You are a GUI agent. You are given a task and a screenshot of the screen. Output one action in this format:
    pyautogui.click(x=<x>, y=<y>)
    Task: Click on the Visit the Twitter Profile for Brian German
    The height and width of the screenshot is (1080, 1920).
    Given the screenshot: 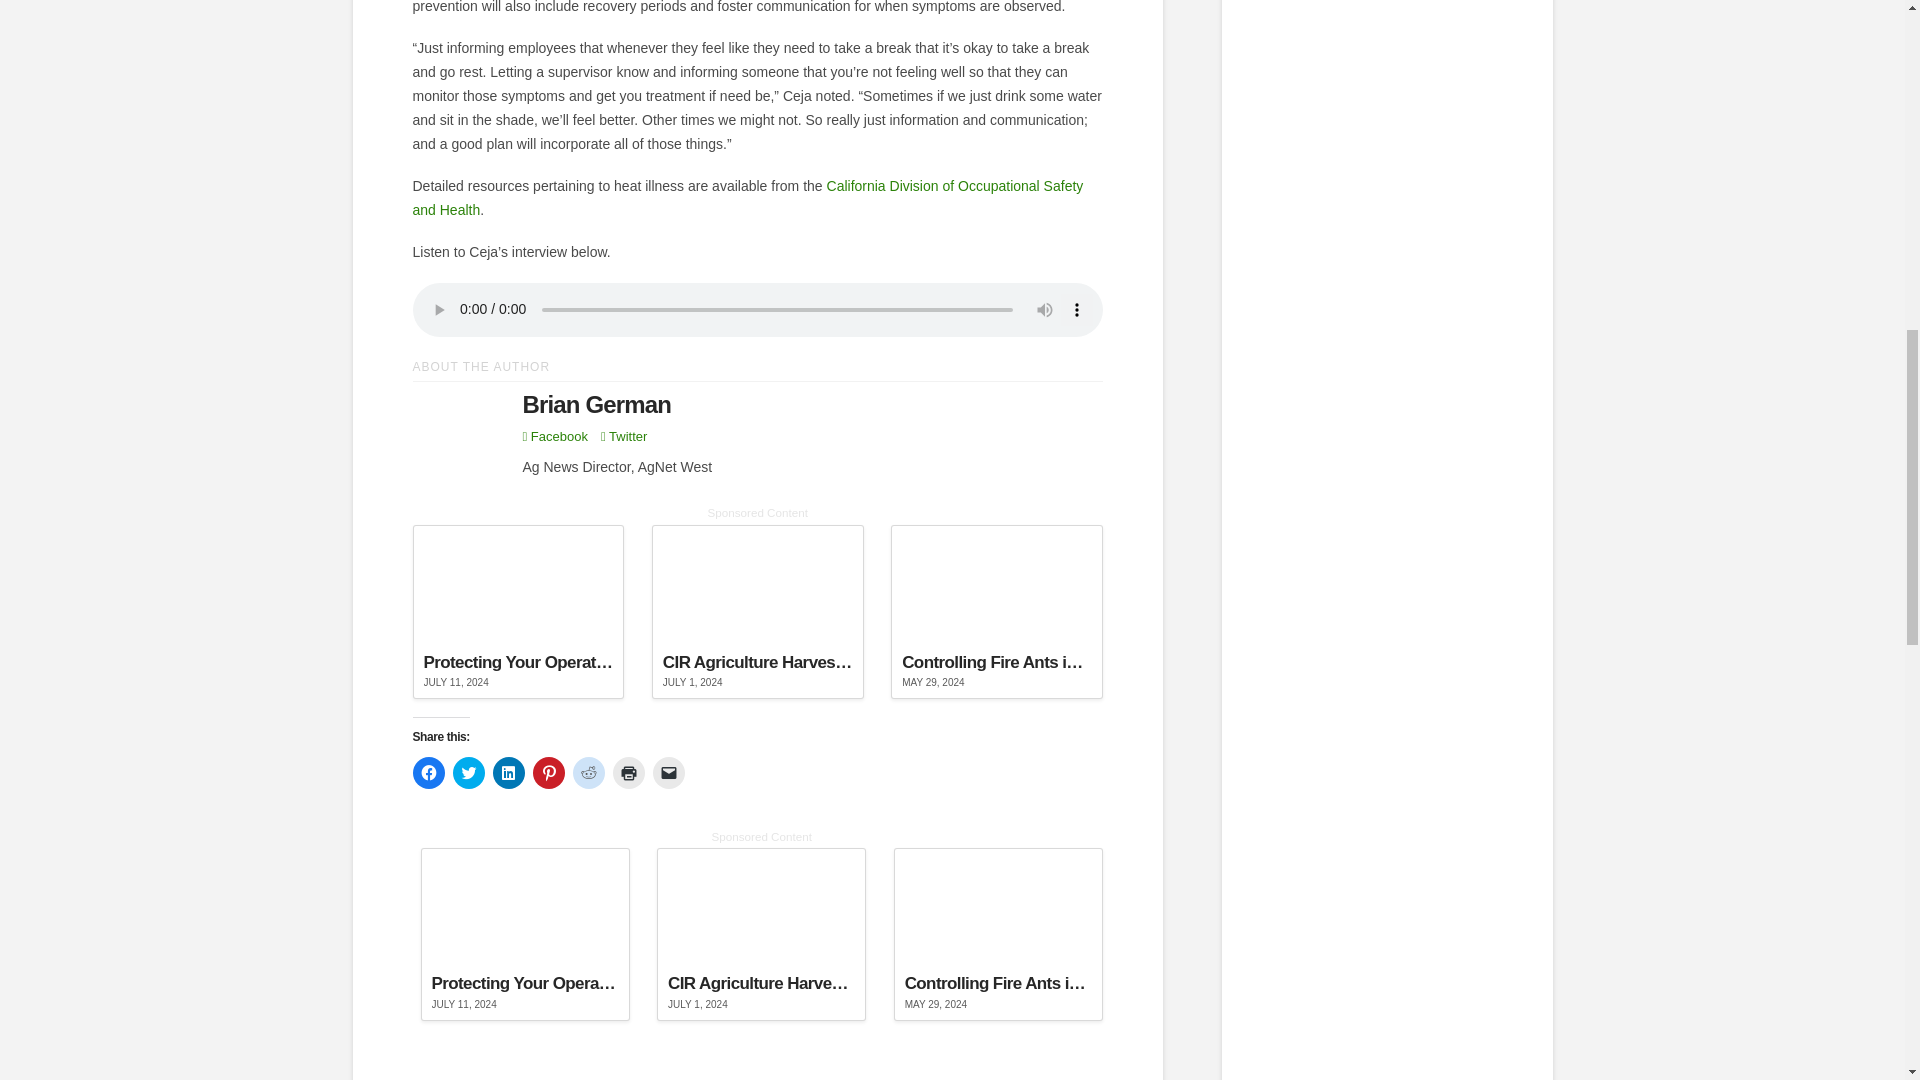 What is the action you would take?
    pyautogui.click(x=624, y=436)
    